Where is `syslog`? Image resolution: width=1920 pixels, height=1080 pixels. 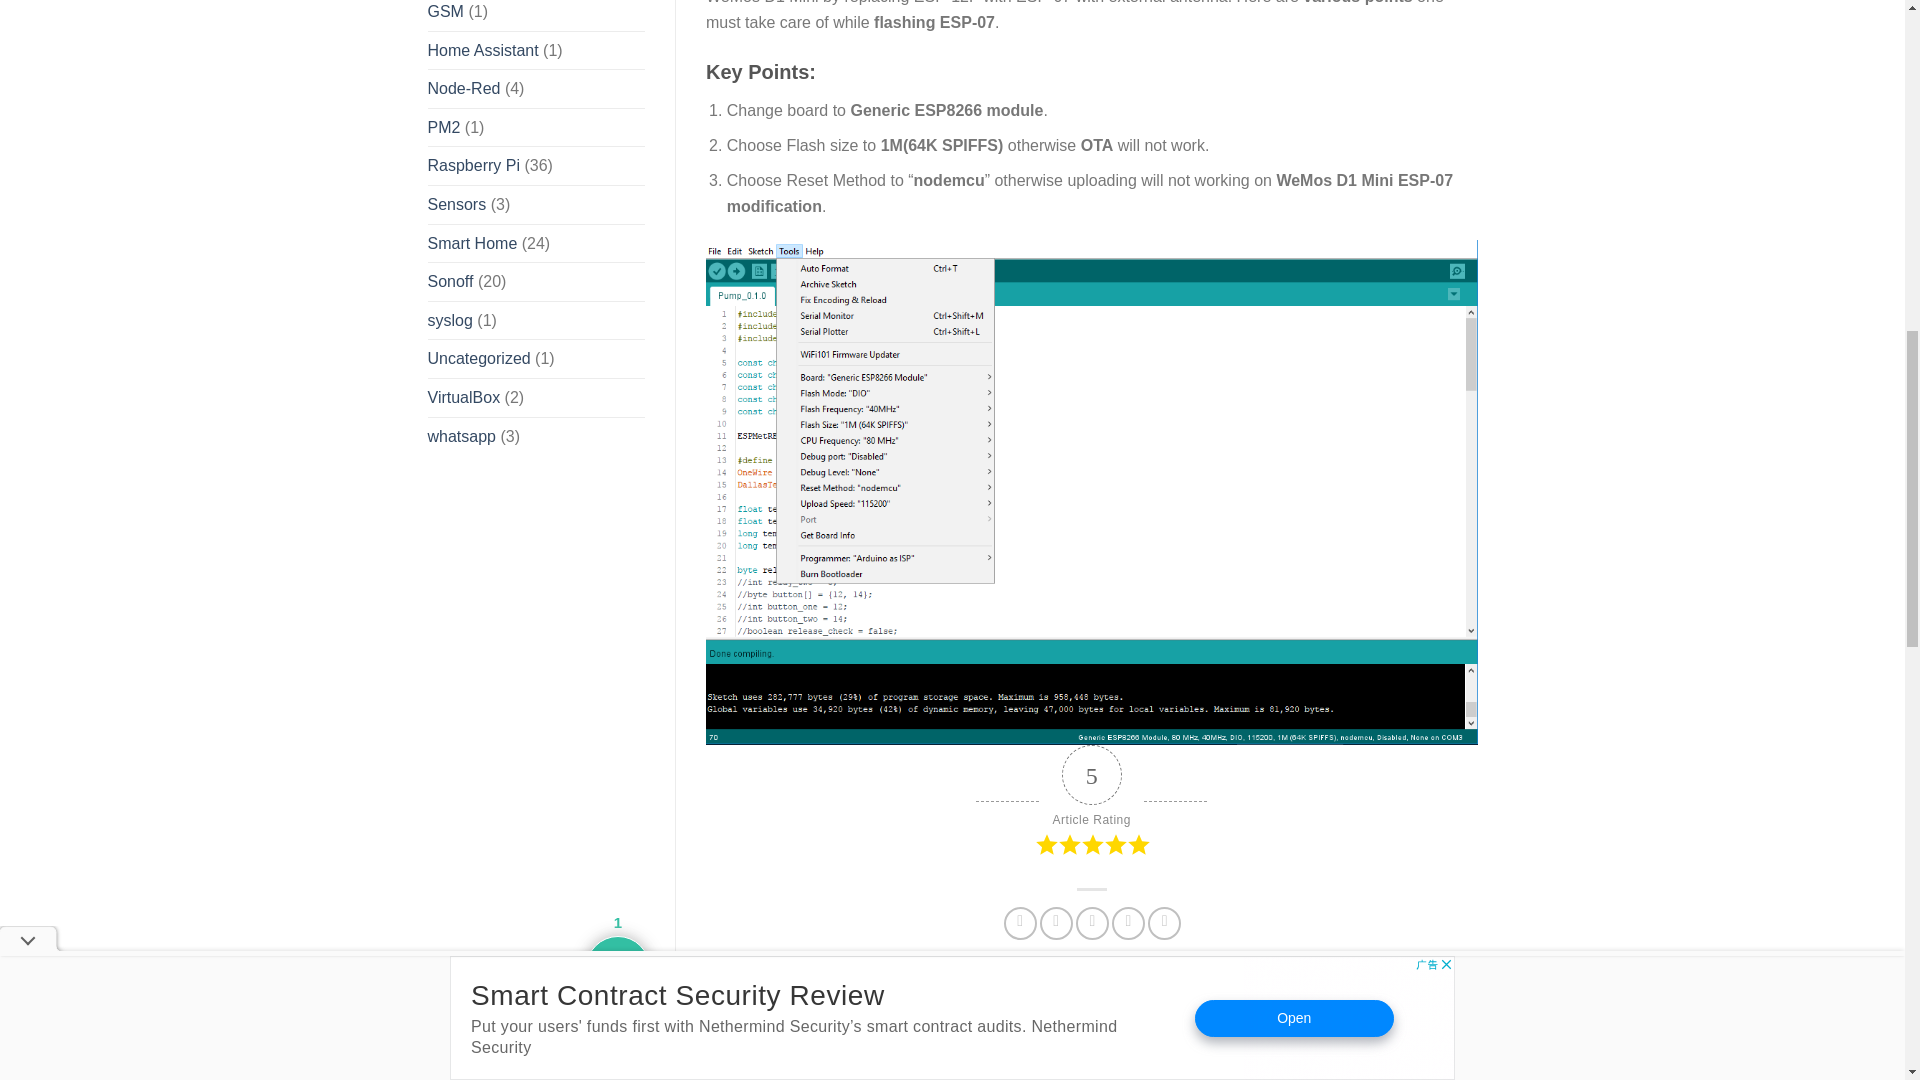
syslog is located at coordinates (450, 321).